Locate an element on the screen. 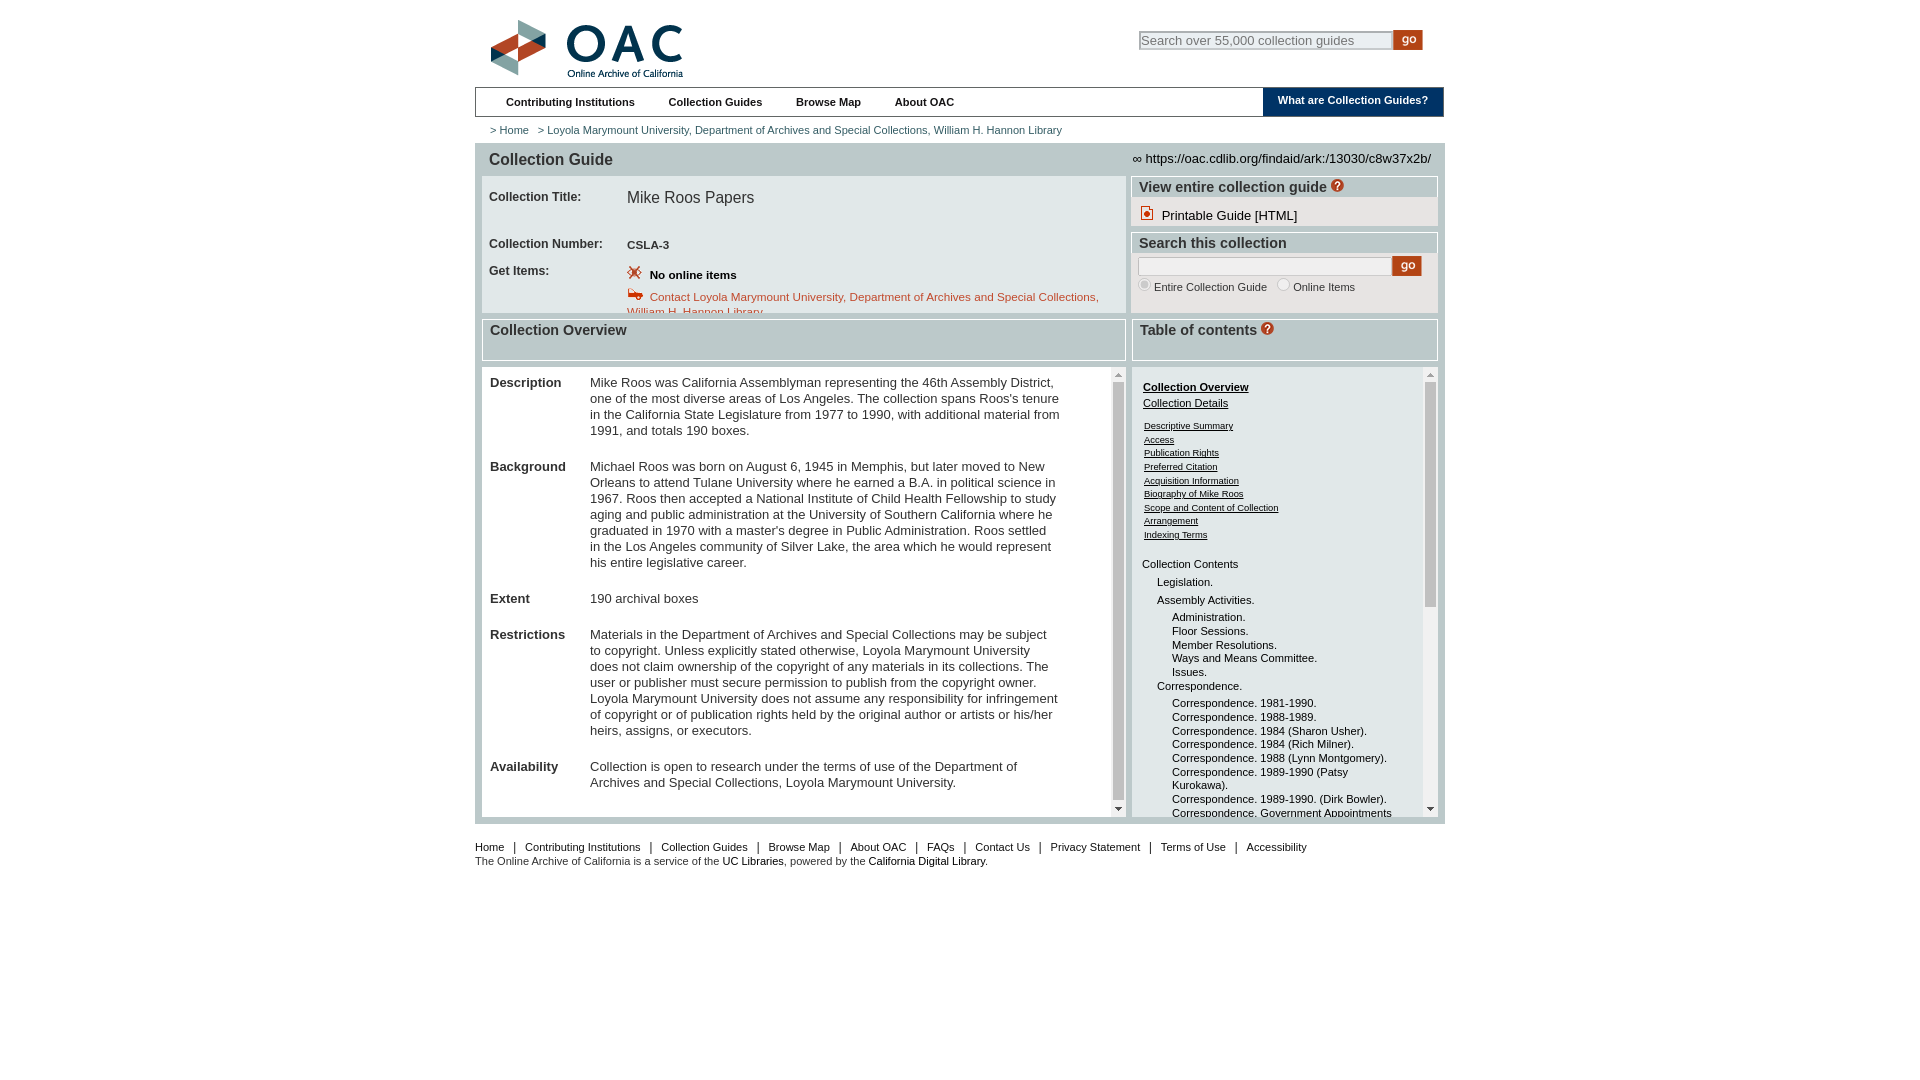 The width and height of the screenshot is (1920, 1080). What are Collection Guides? is located at coordinates (1353, 99).